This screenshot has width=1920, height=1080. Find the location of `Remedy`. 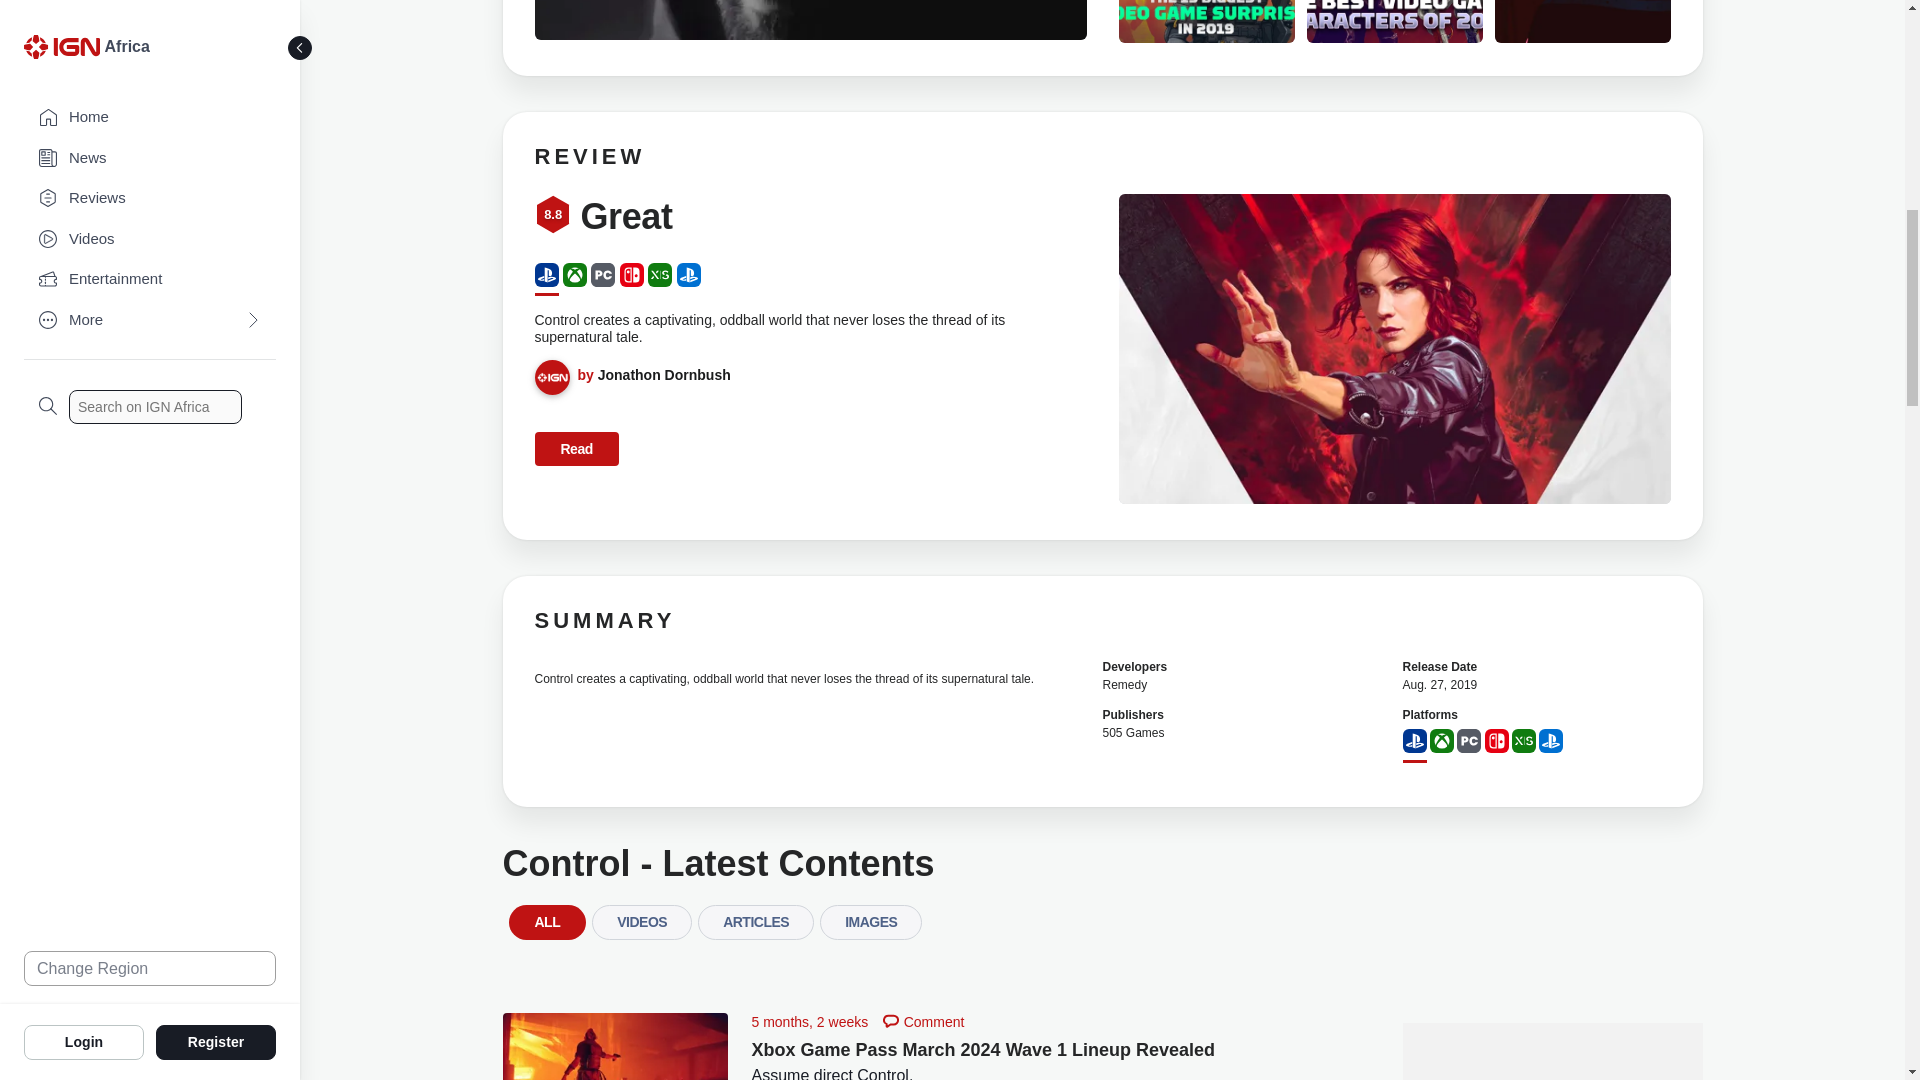

Remedy is located at coordinates (1124, 685).